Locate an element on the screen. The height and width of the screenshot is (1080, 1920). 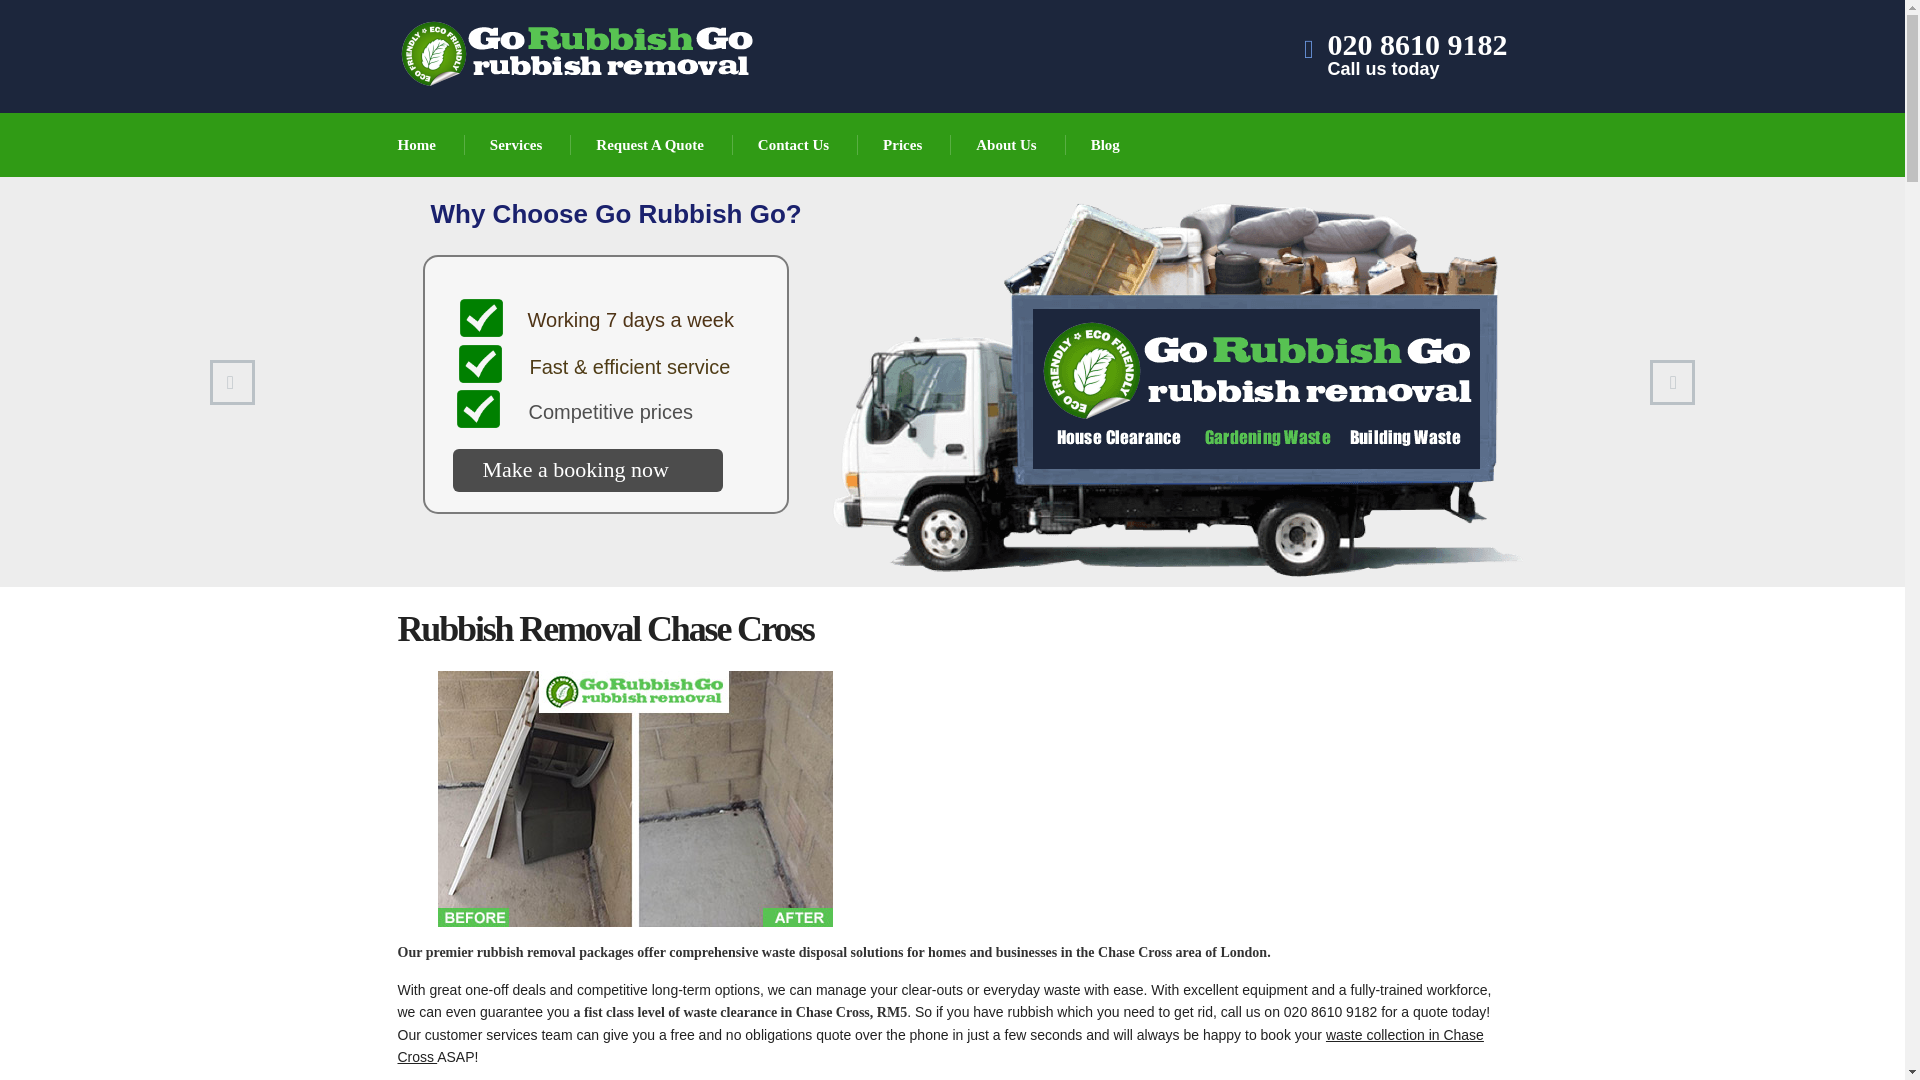
About Us is located at coordinates (1006, 145).